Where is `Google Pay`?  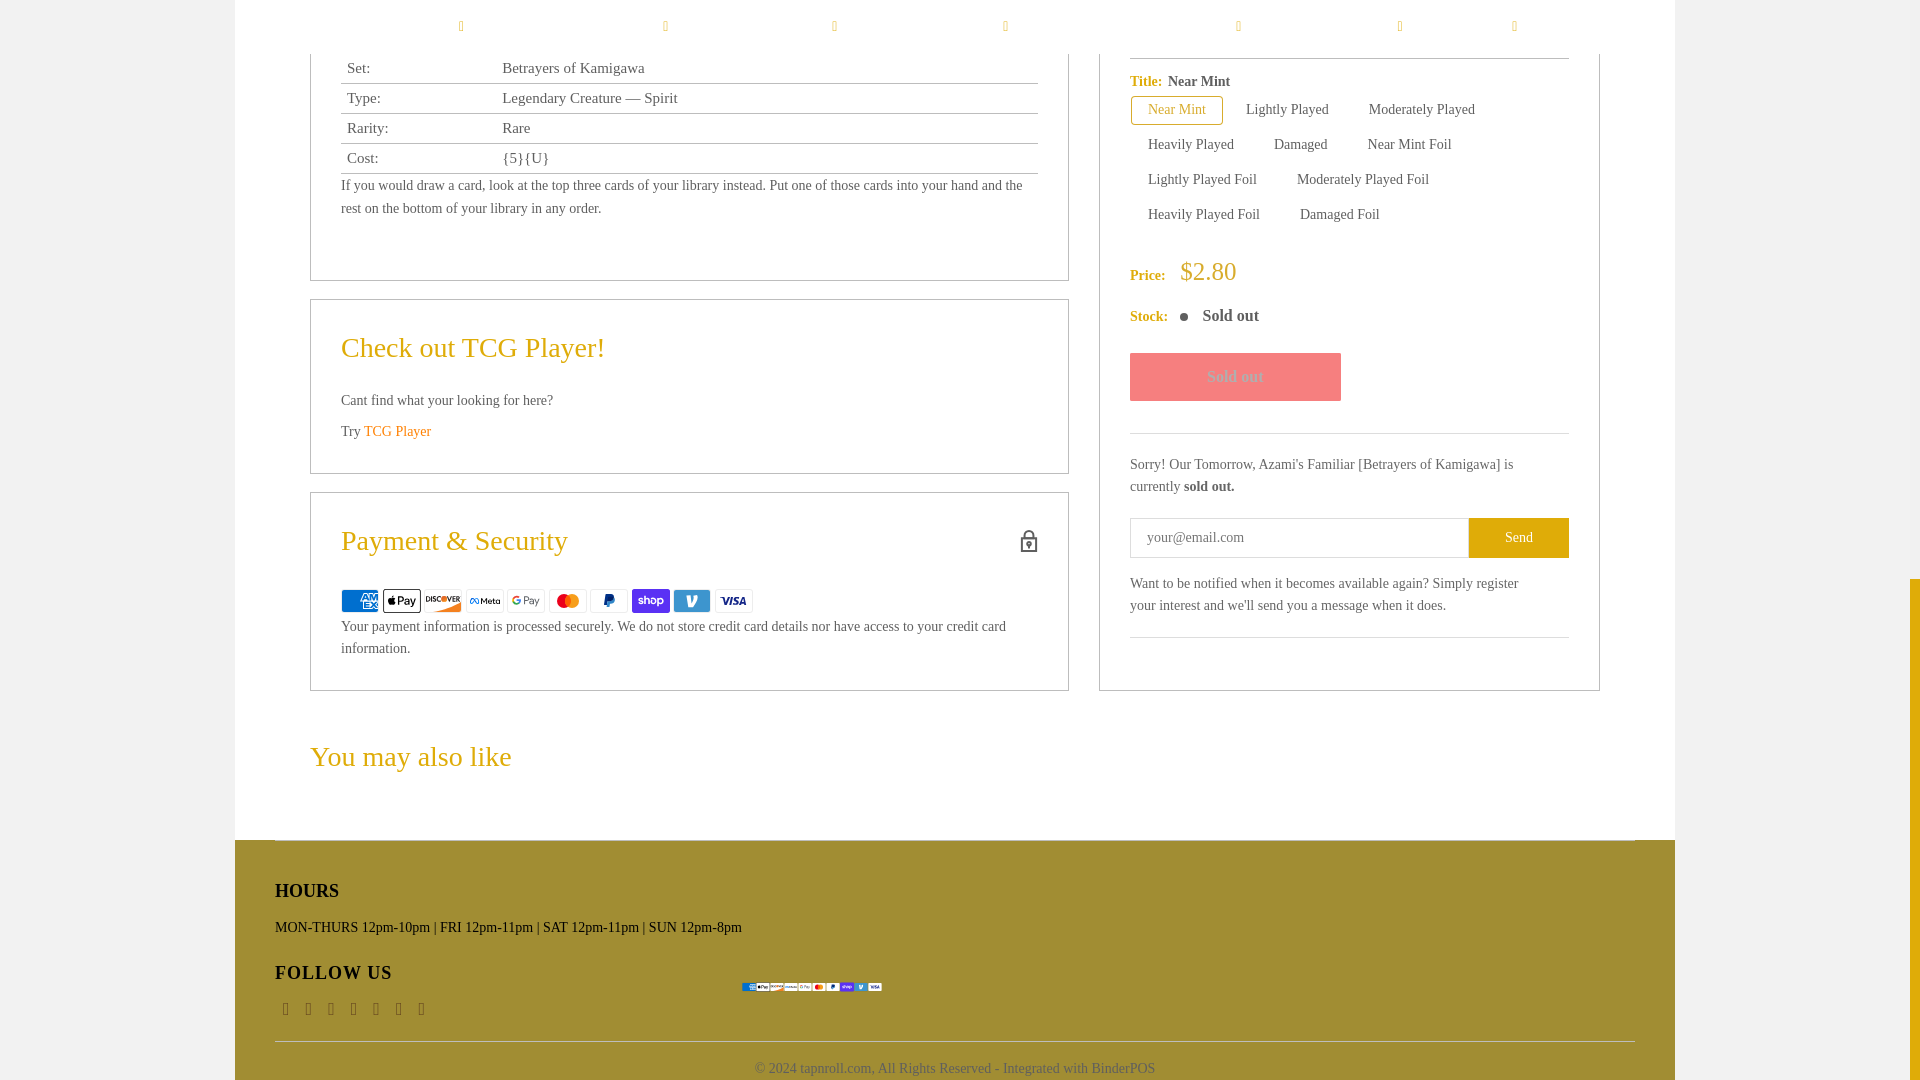
Google Pay is located at coordinates (526, 600).